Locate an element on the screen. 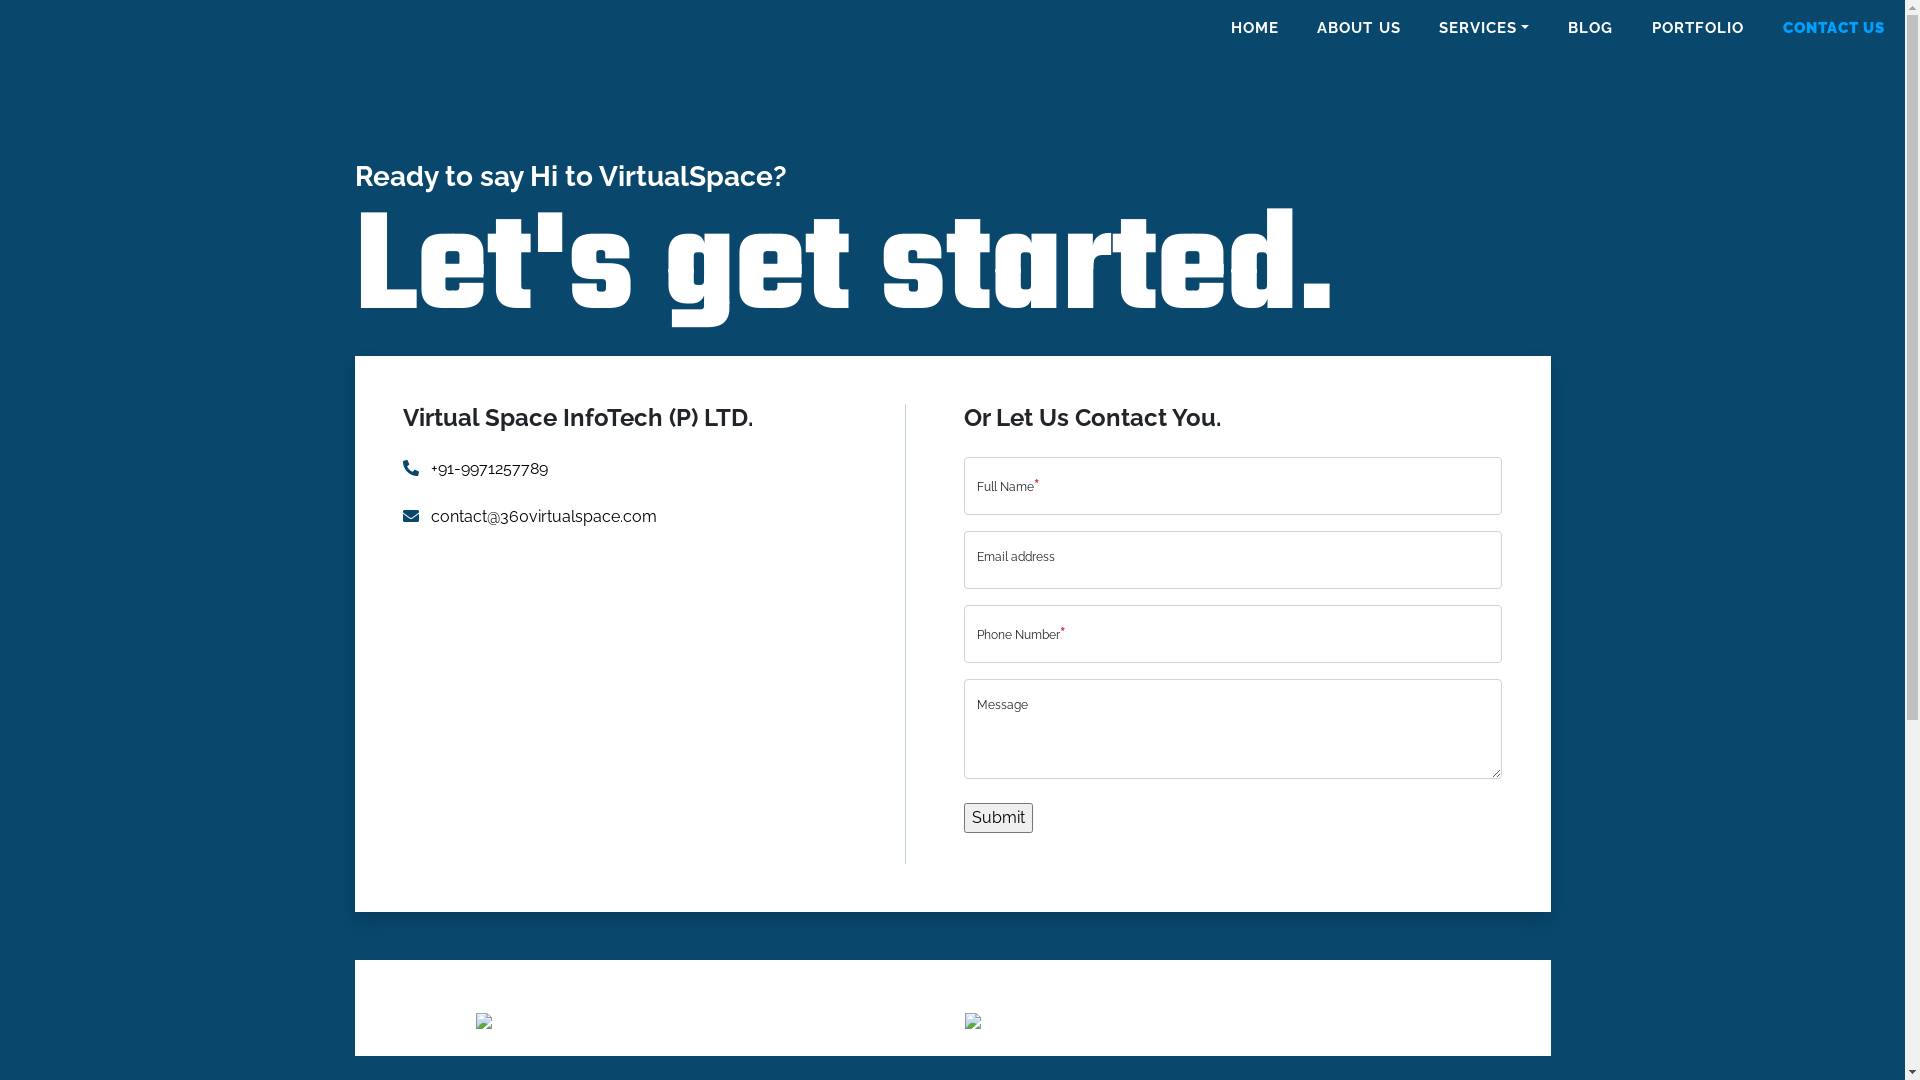 The height and width of the screenshot is (1080, 1920). SERVICES is located at coordinates (1484, 28).